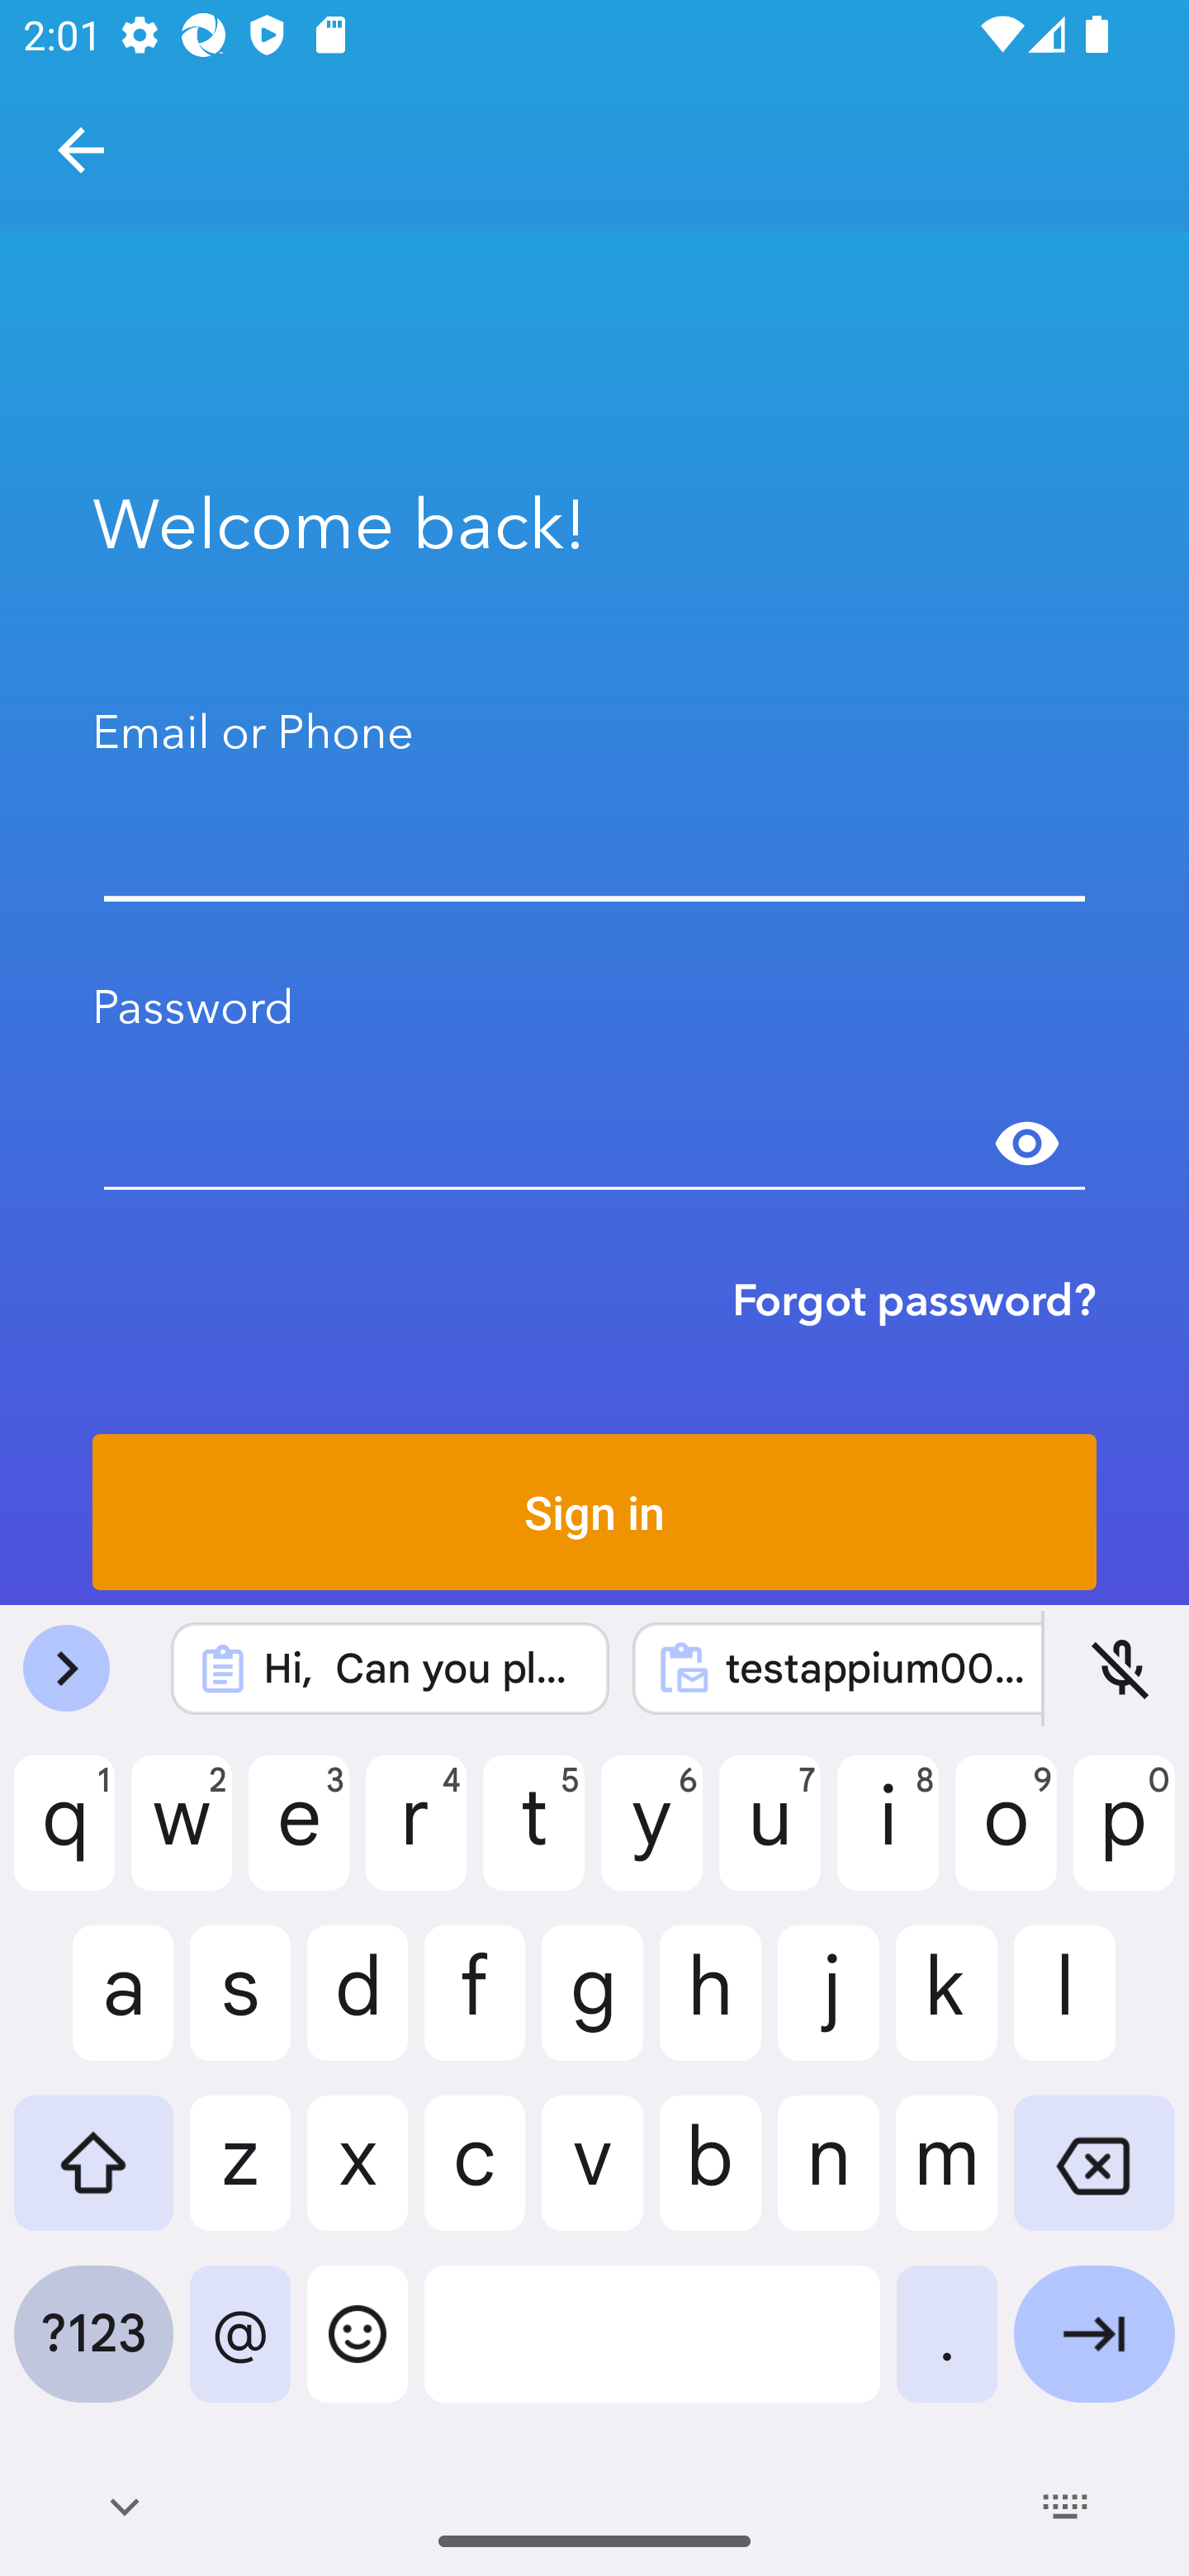  Describe the element at coordinates (914, 1300) in the screenshot. I see `Forgot password?` at that location.